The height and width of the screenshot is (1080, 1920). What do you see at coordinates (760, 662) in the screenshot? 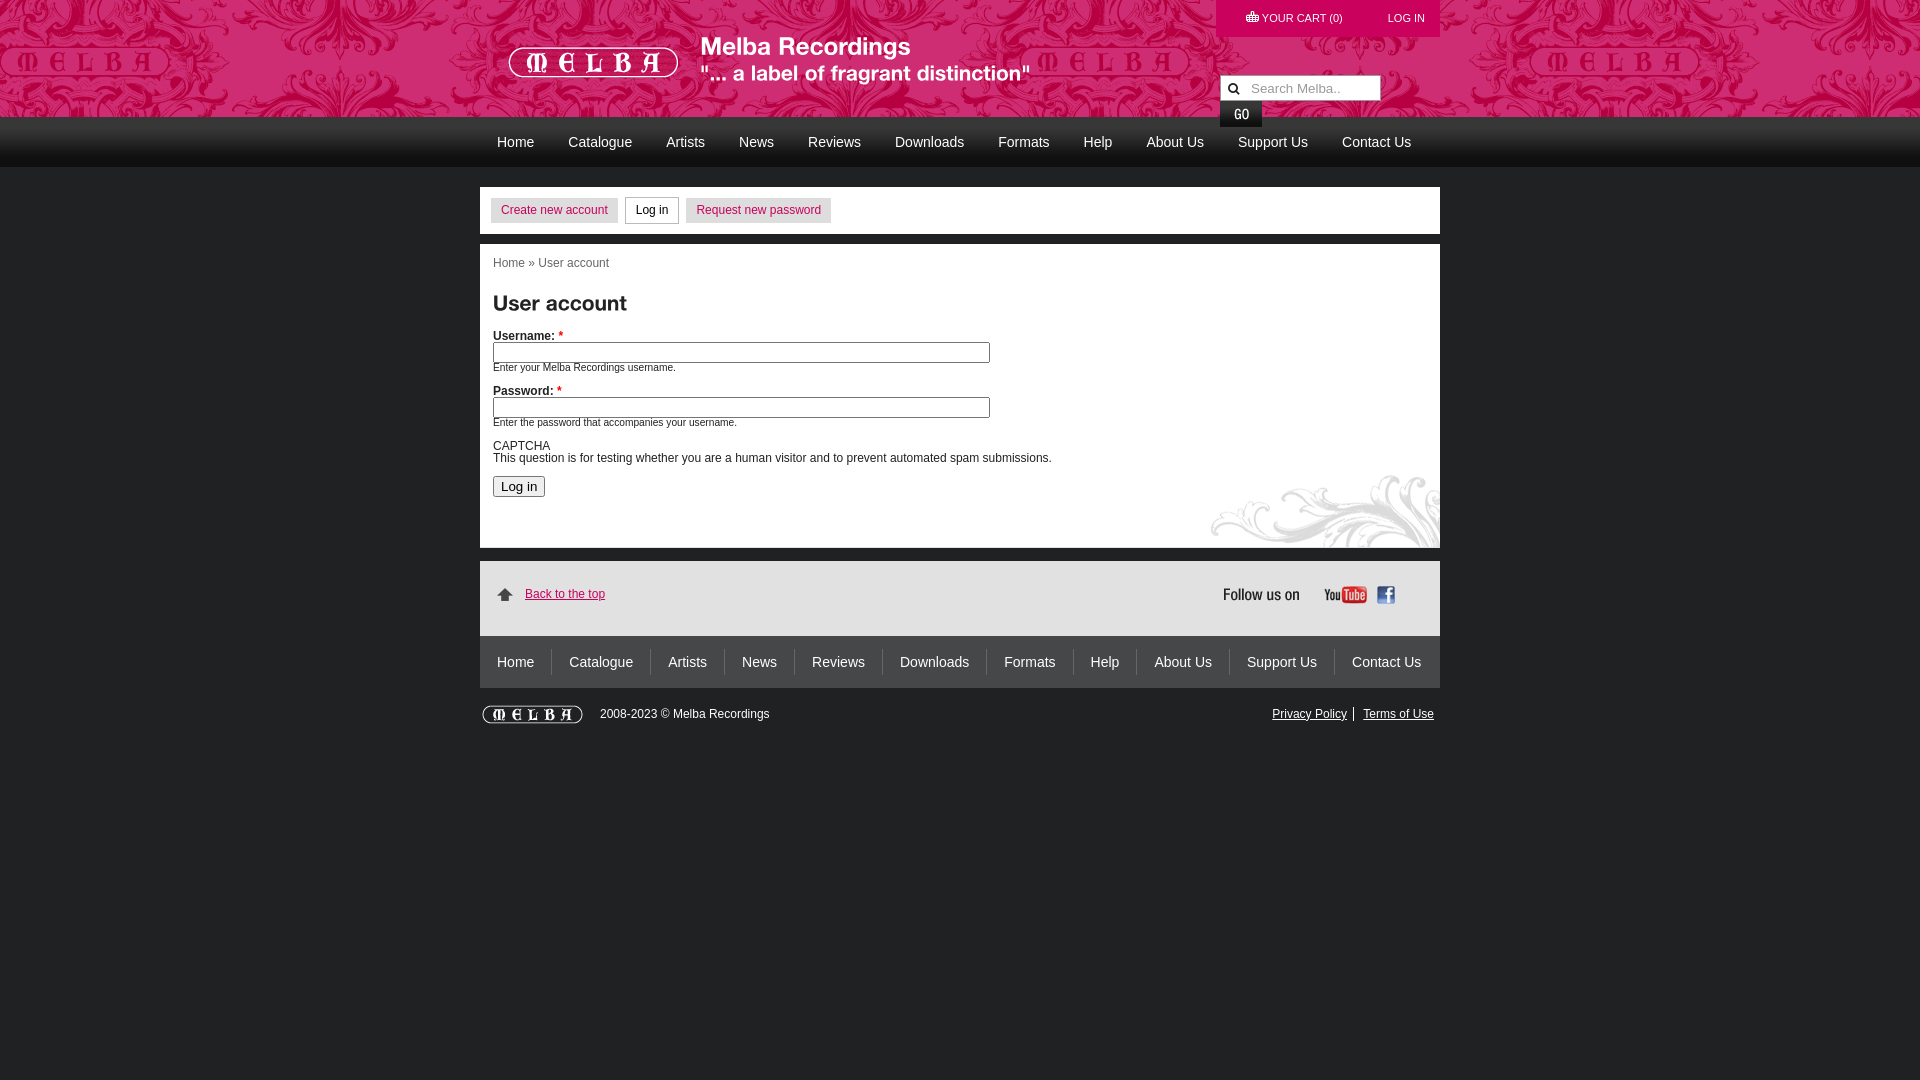
I see `News` at bounding box center [760, 662].